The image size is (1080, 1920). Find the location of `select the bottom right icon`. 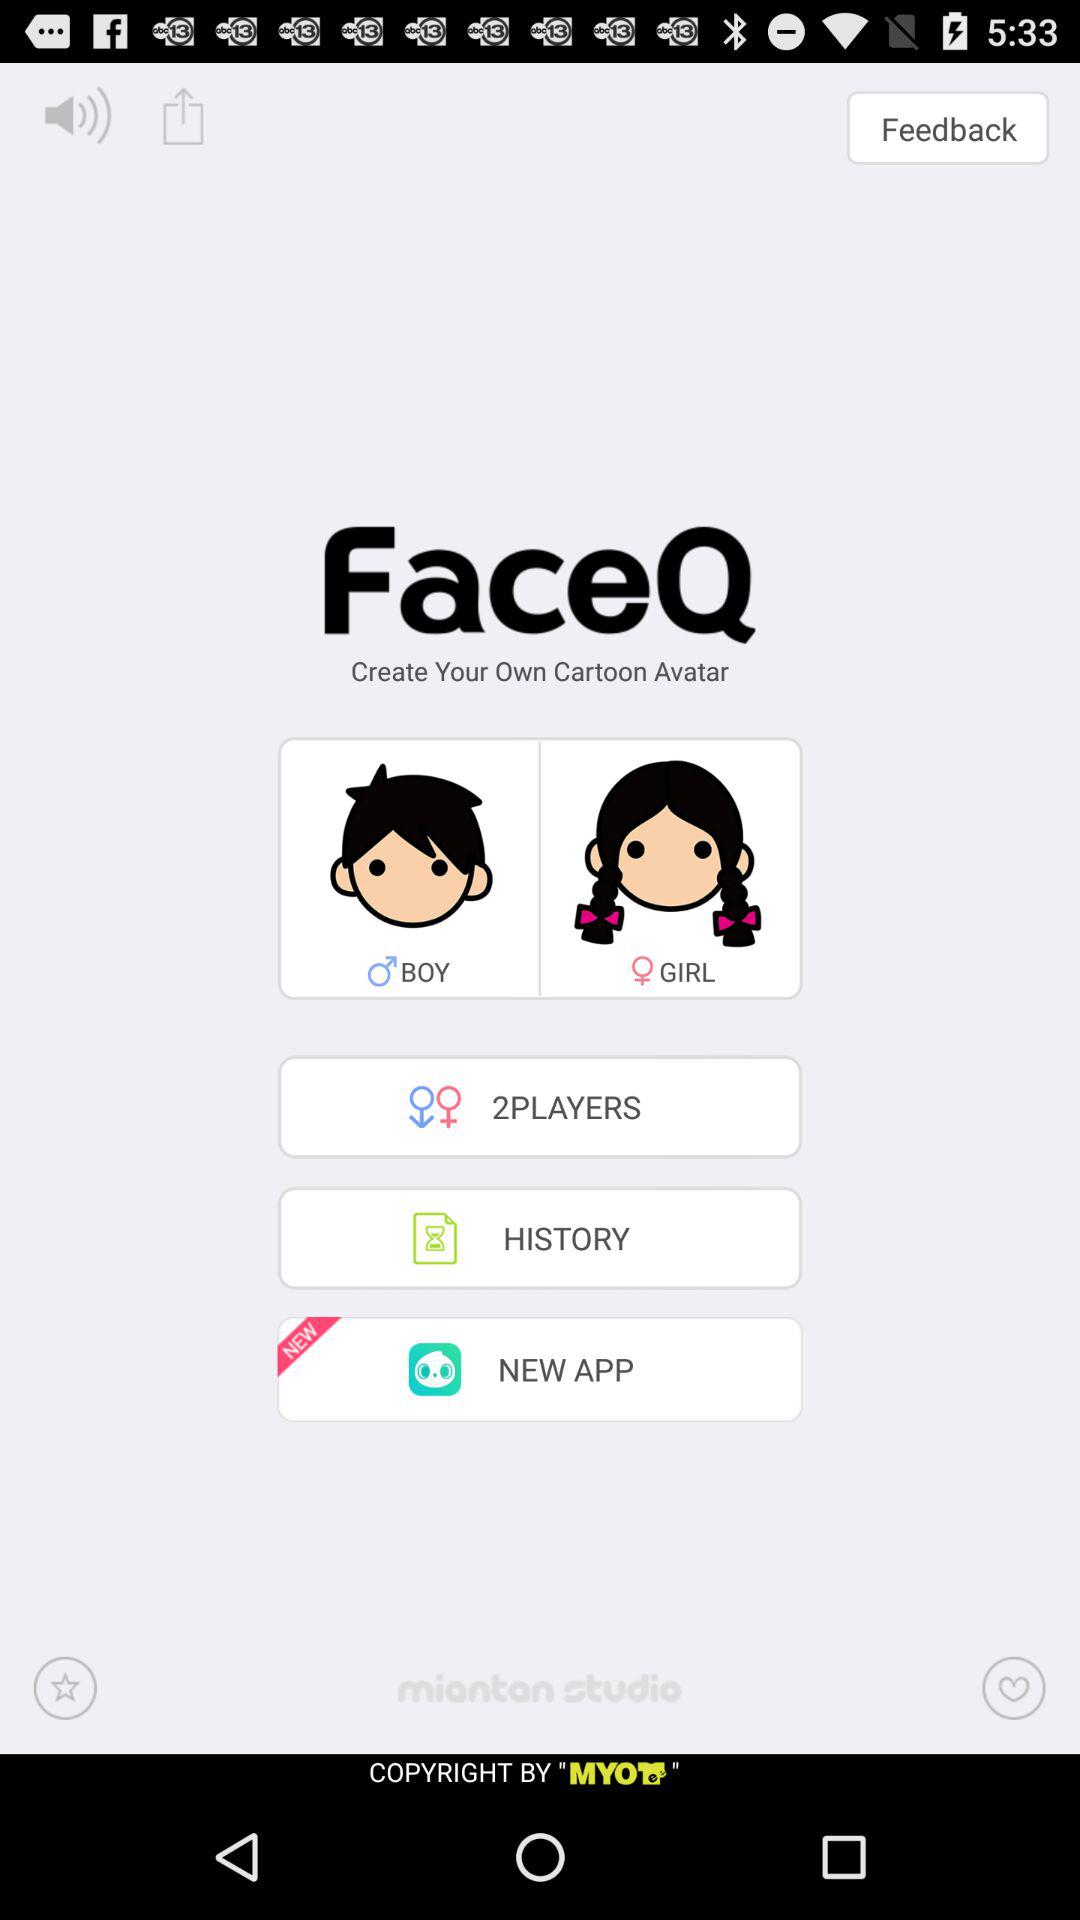

select the bottom right icon is located at coordinates (1014, 1688).